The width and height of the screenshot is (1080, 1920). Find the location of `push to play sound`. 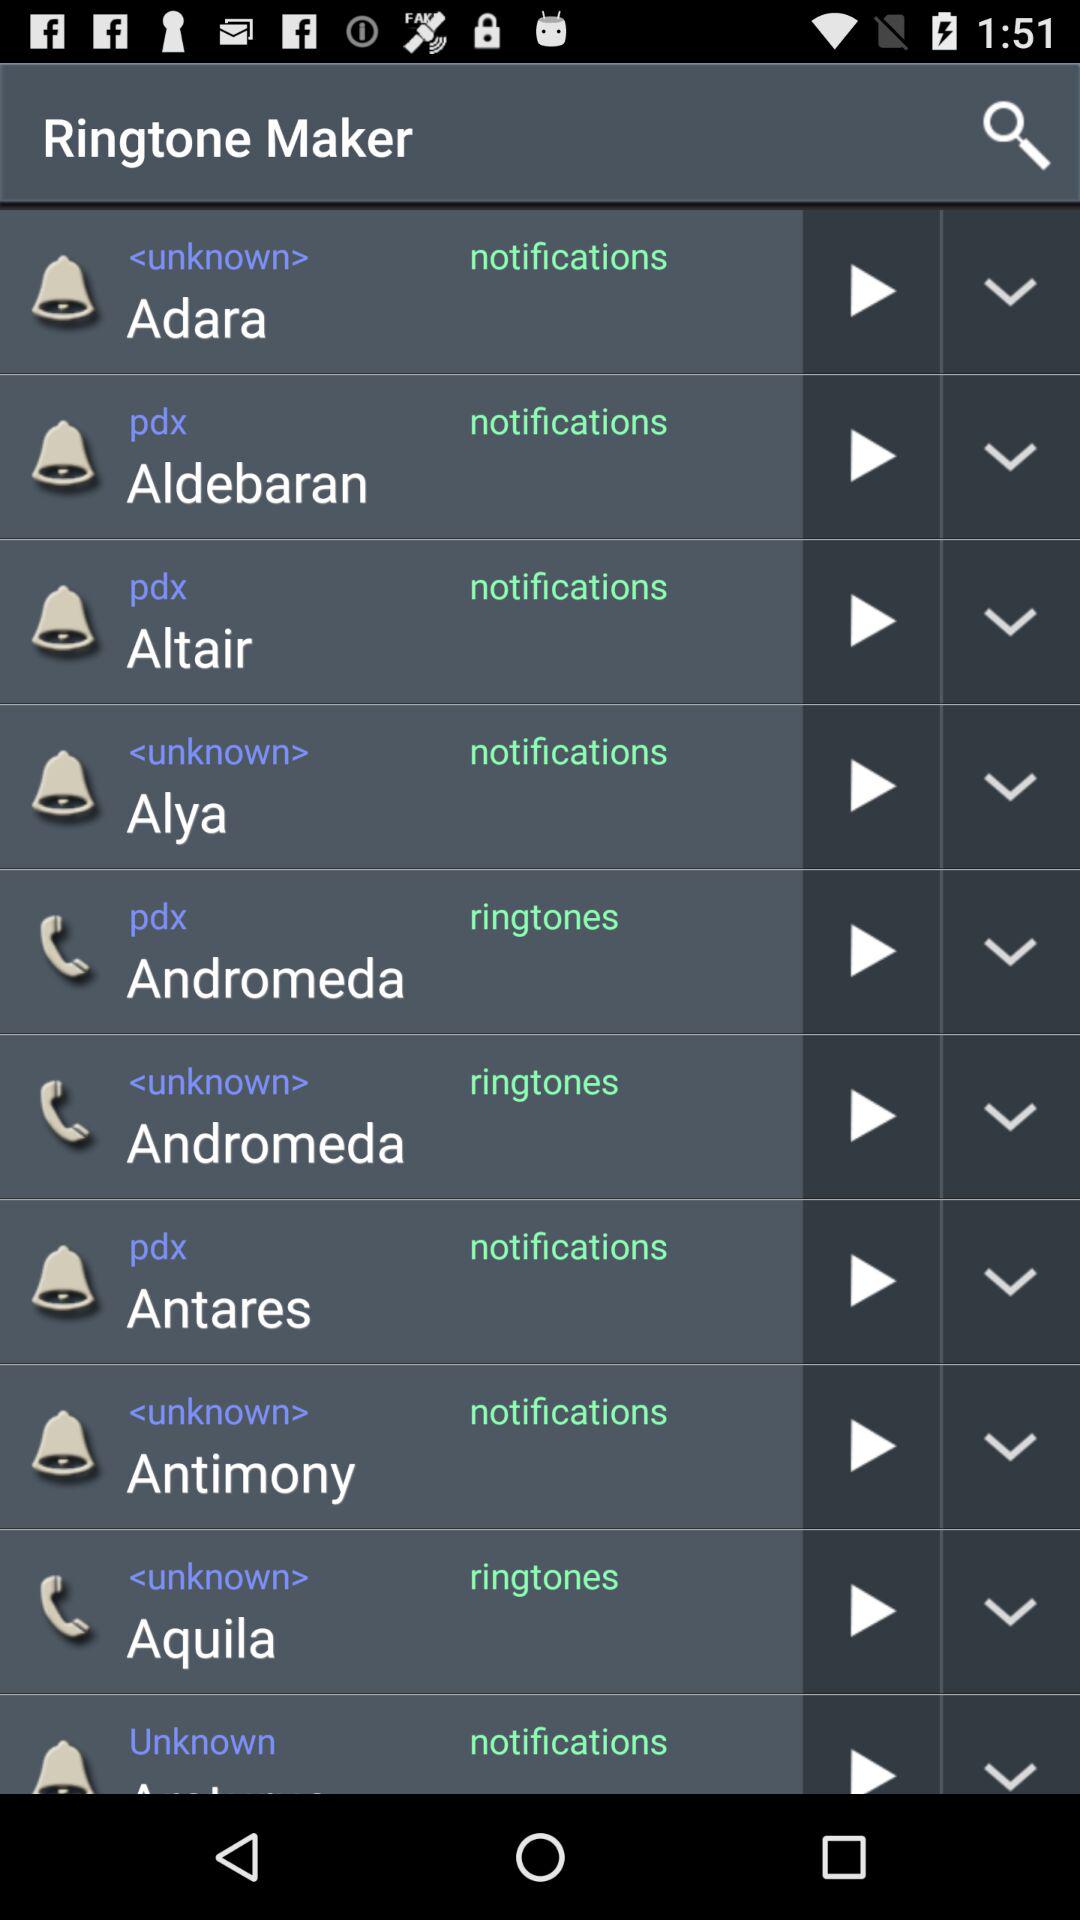

push to play sound is located at coordinates (871, 456).